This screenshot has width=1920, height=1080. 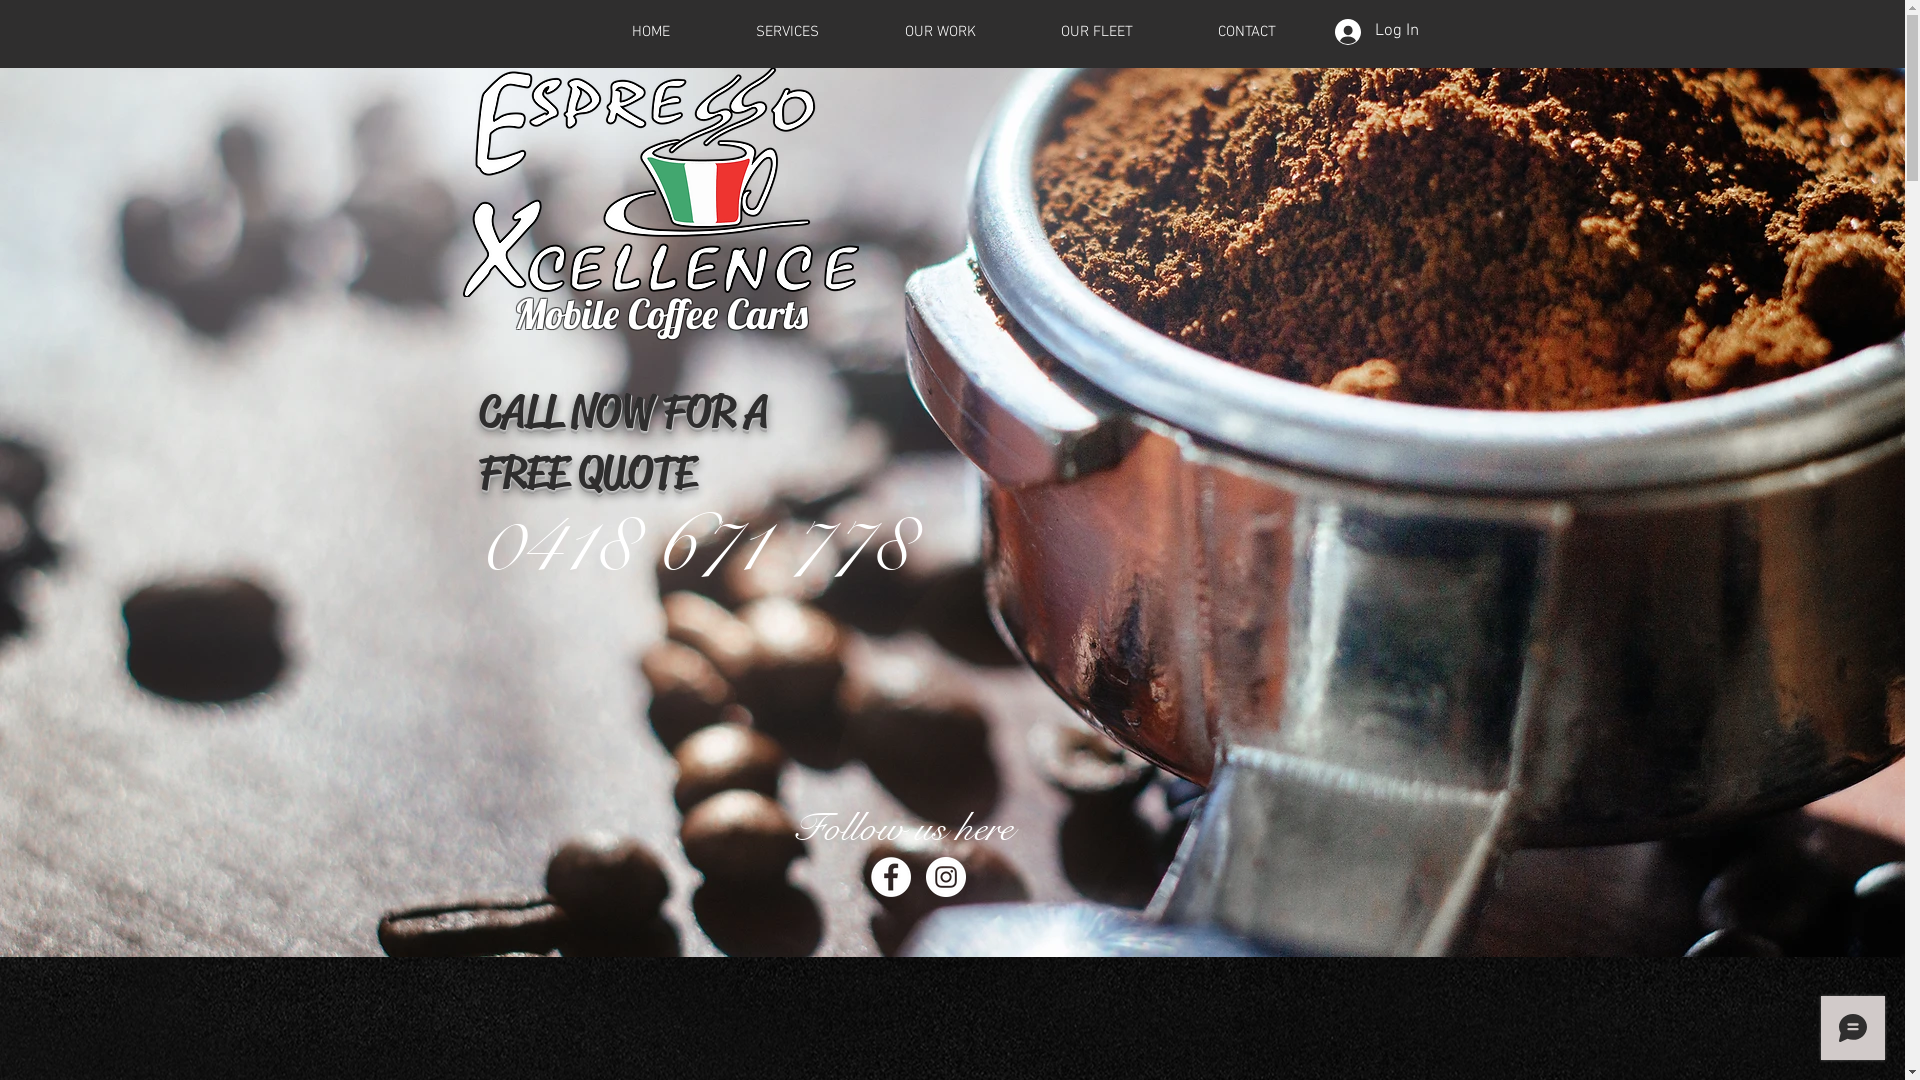 What do you see at coordinates (650, 32) in the screenshot?
I see `HOME` at bounding box center [650, 32].